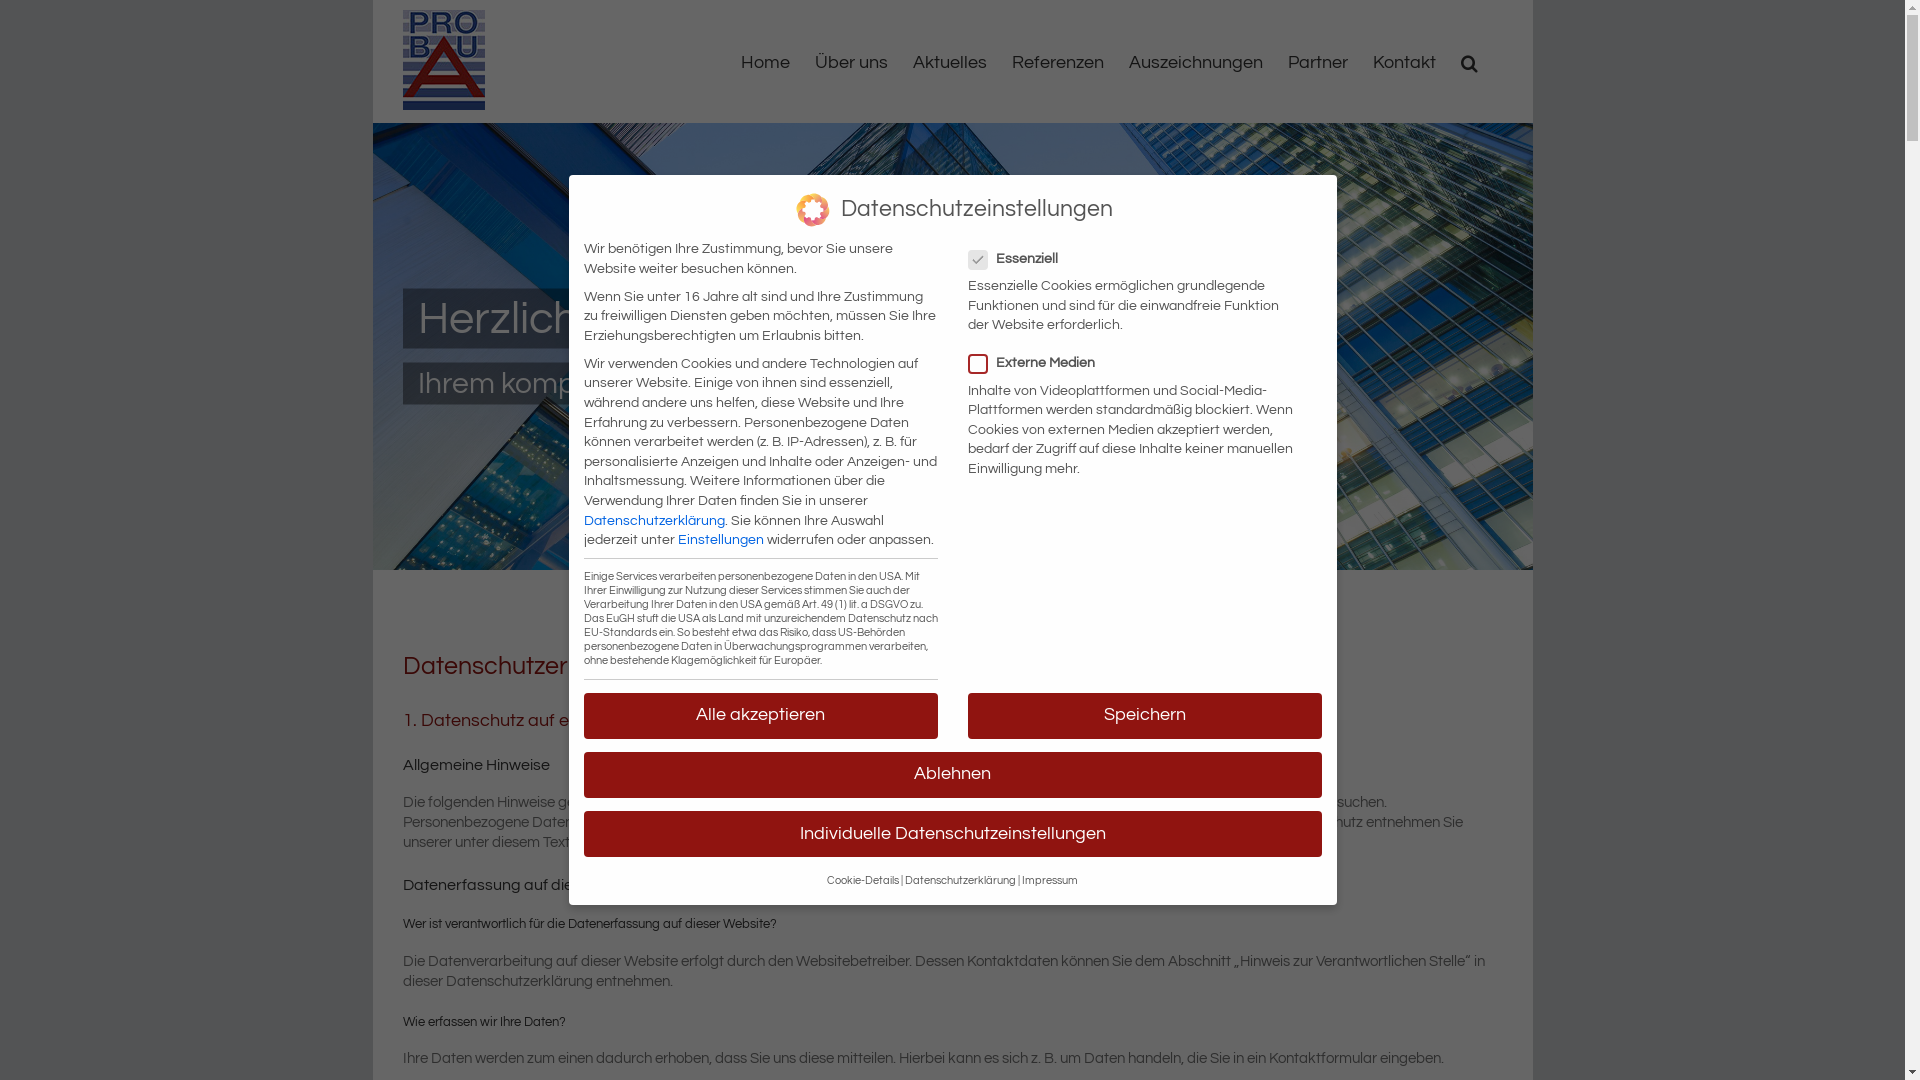 The image size is (1920, 1080). Describe the element at coordinates (953, 775) in the screenshot. I see `Ablehnen` at that location.